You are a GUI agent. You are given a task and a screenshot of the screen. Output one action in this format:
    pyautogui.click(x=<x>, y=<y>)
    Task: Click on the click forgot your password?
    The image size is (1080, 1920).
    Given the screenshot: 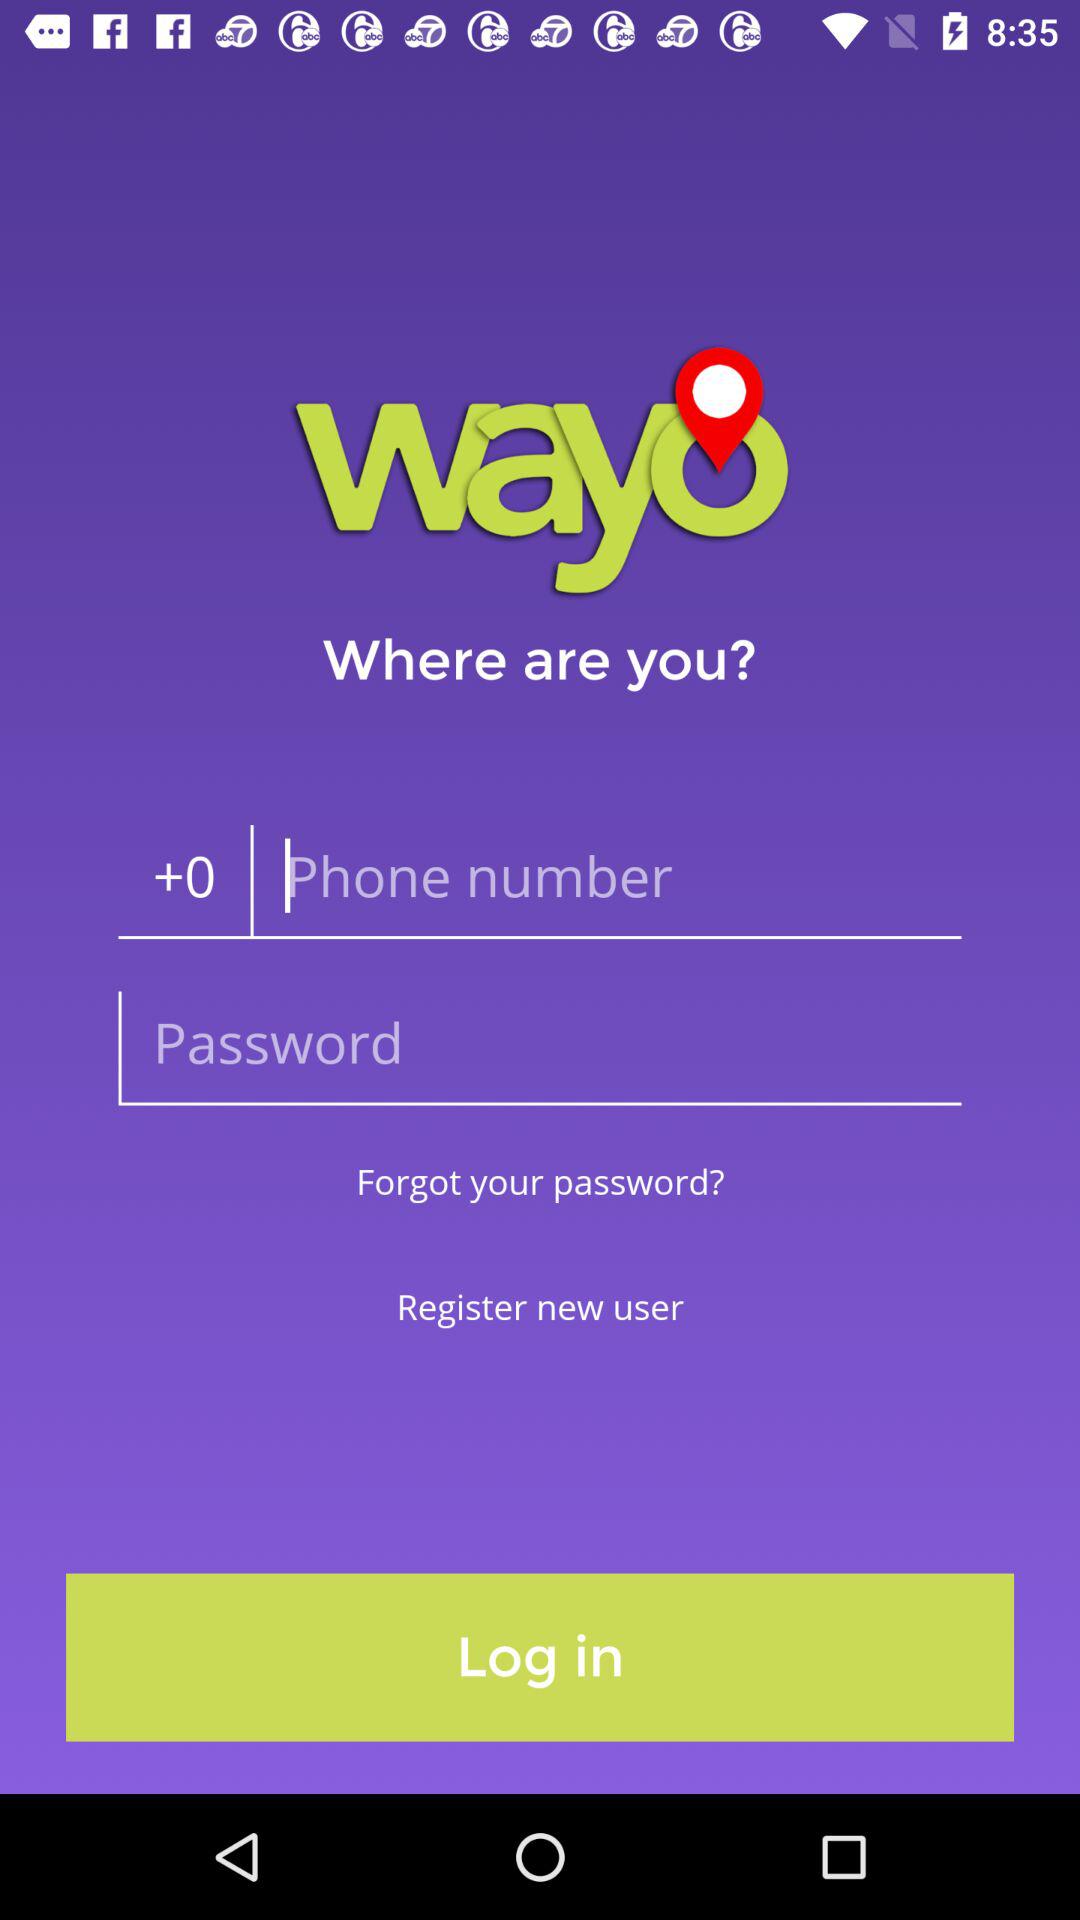 What is the action you would take?
    pyautogui.click(x=540, y=1180)
    